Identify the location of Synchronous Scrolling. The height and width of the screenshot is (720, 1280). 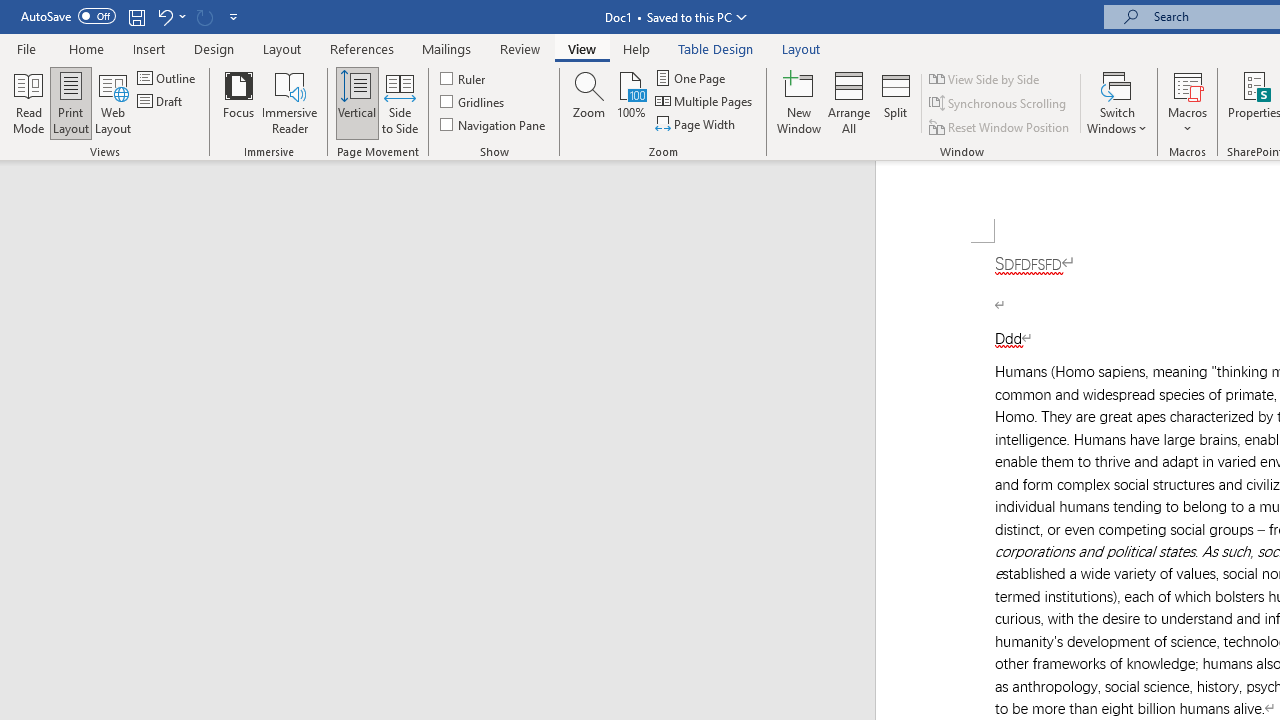
(998, 104).